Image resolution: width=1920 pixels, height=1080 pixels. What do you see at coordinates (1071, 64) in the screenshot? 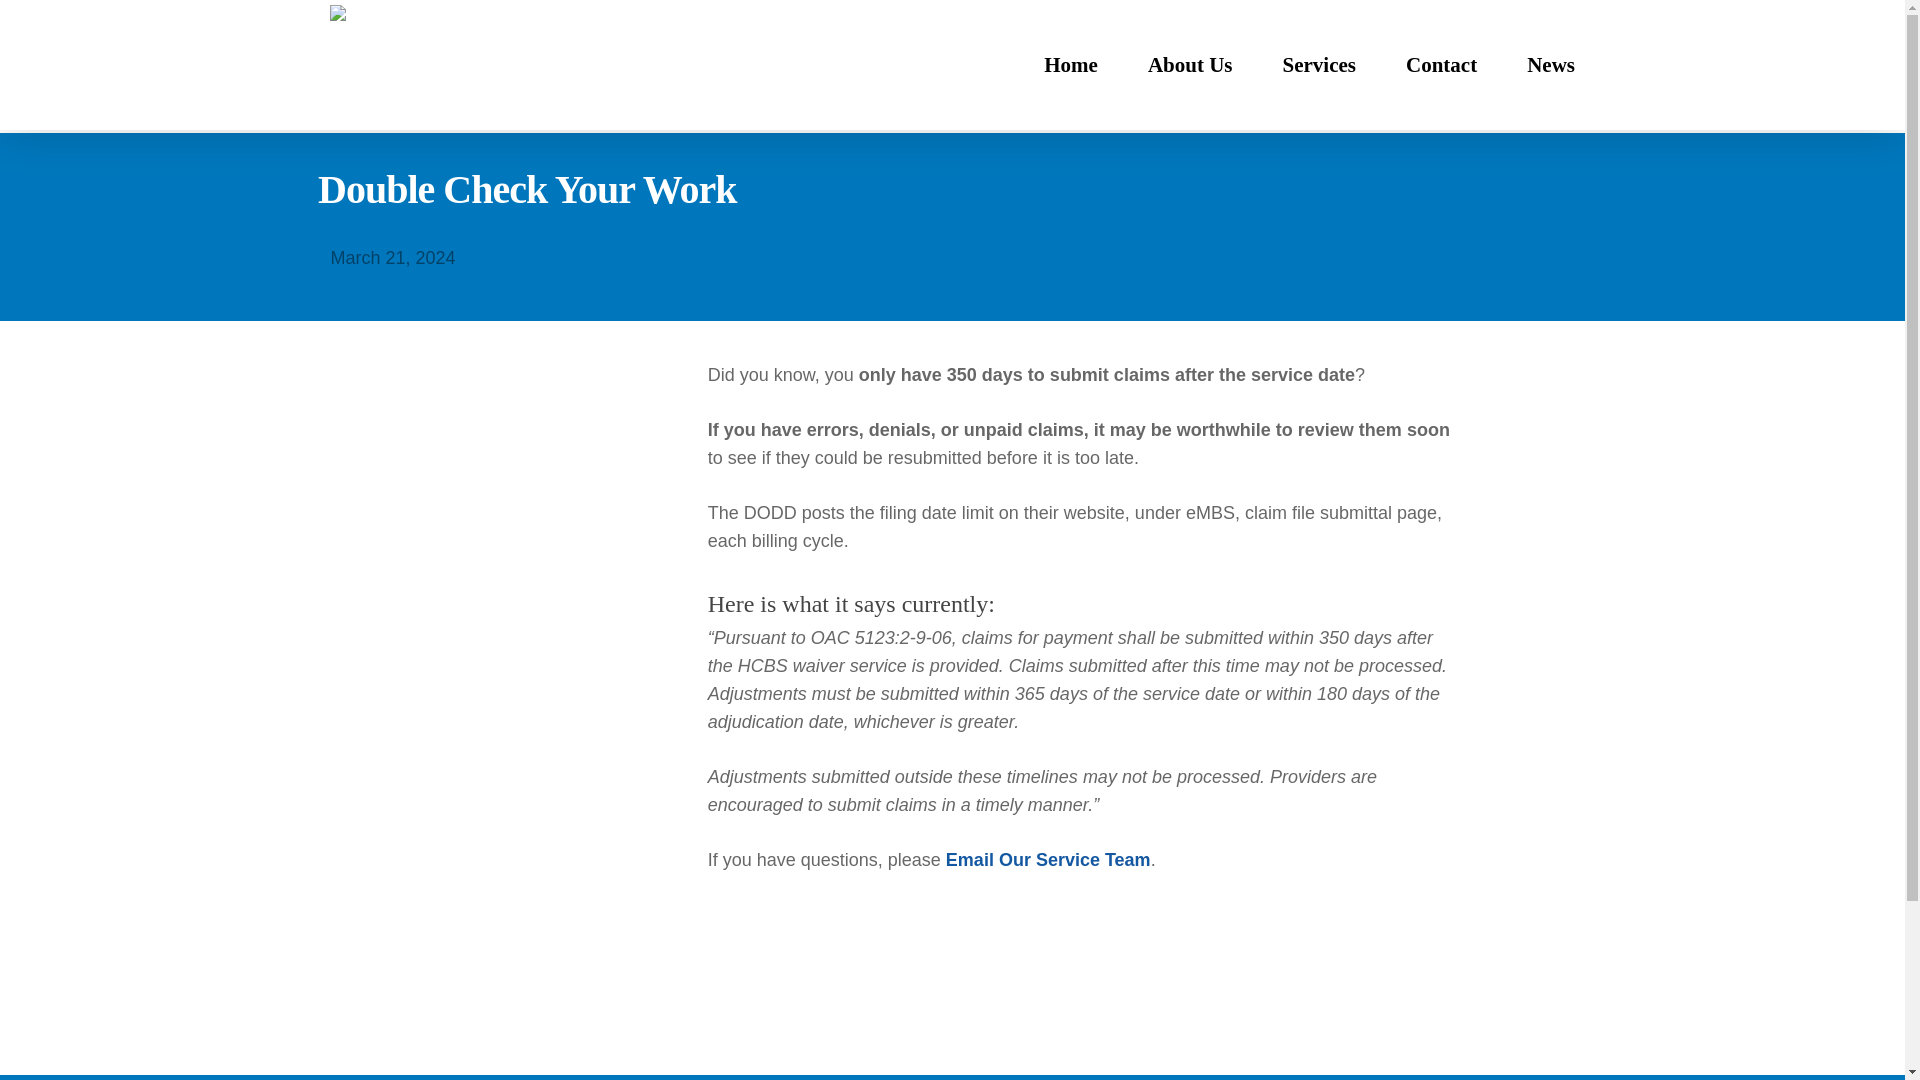
I see `Home` at bounding box center [1071, 64].